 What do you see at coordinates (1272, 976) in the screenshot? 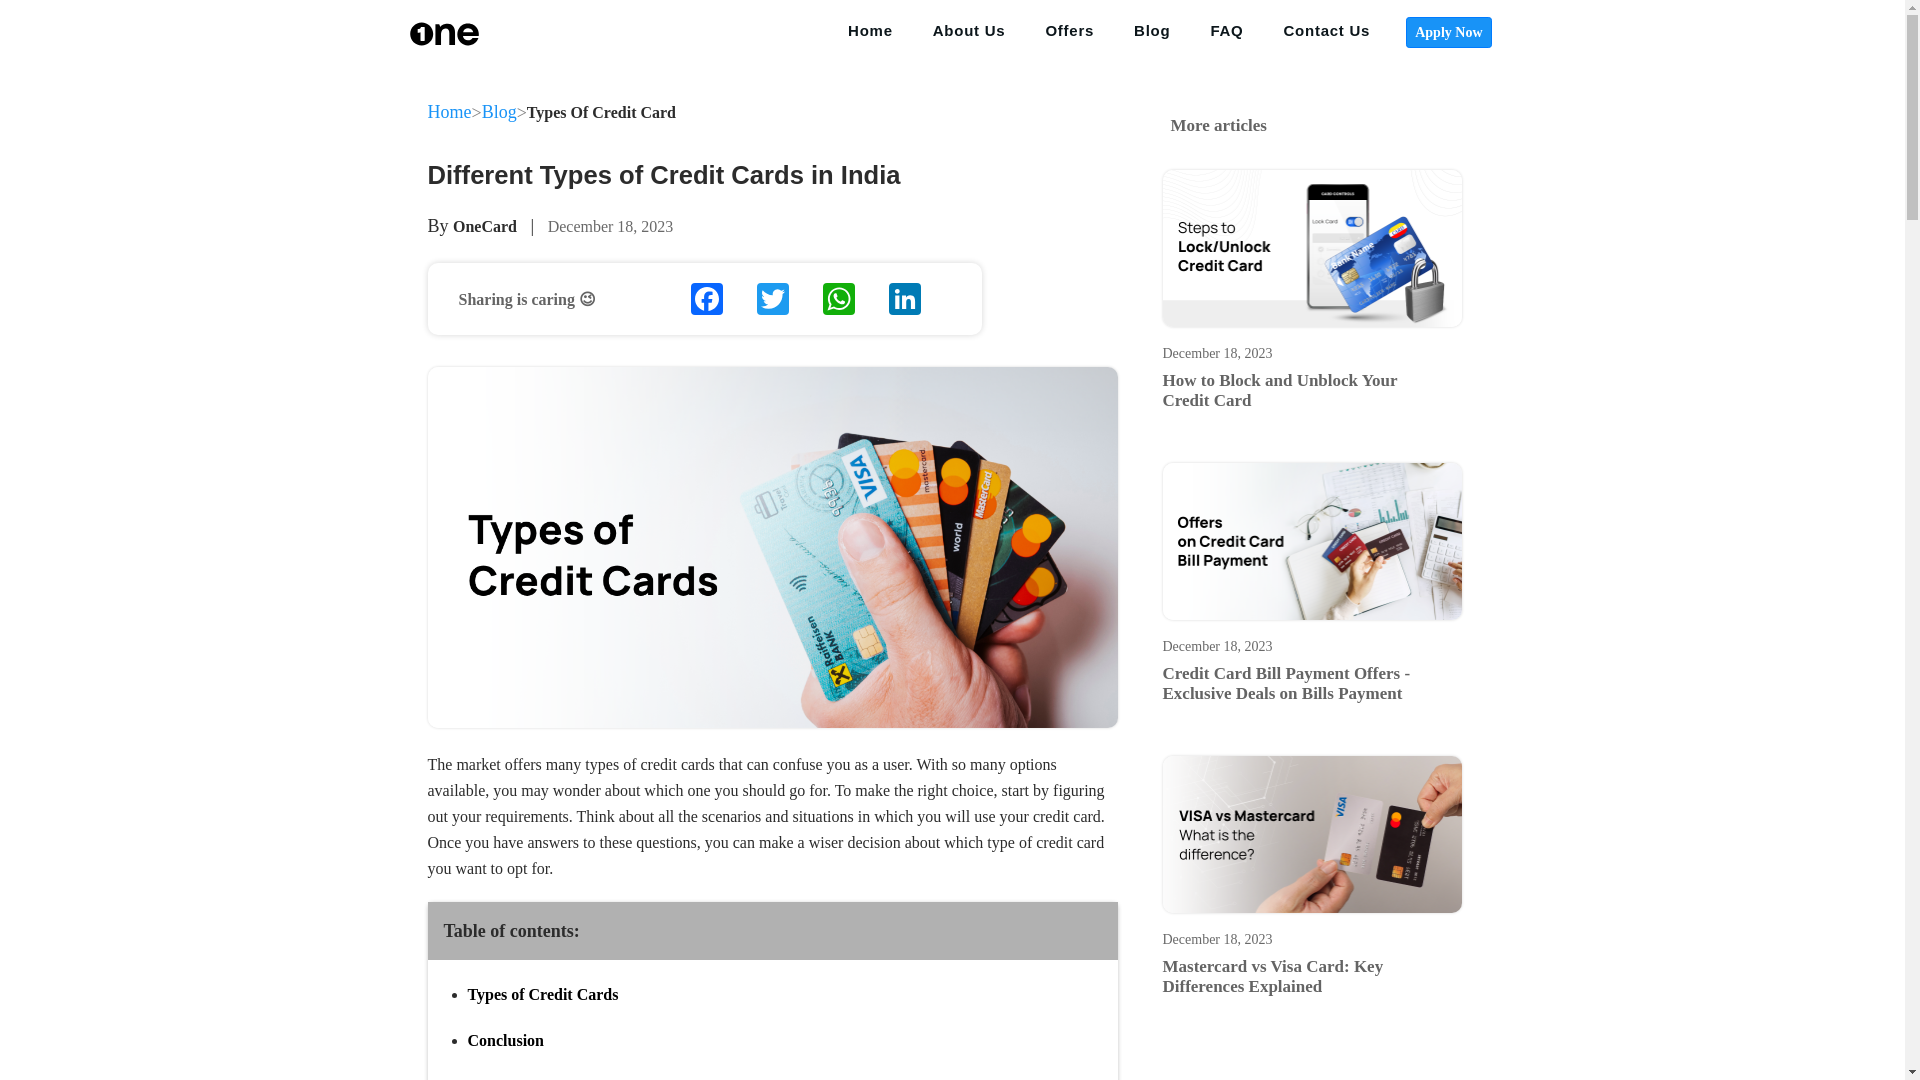
I see `Mastercard vs Visa Card: Key Differences Explained` at bounding box center [1272, 976].